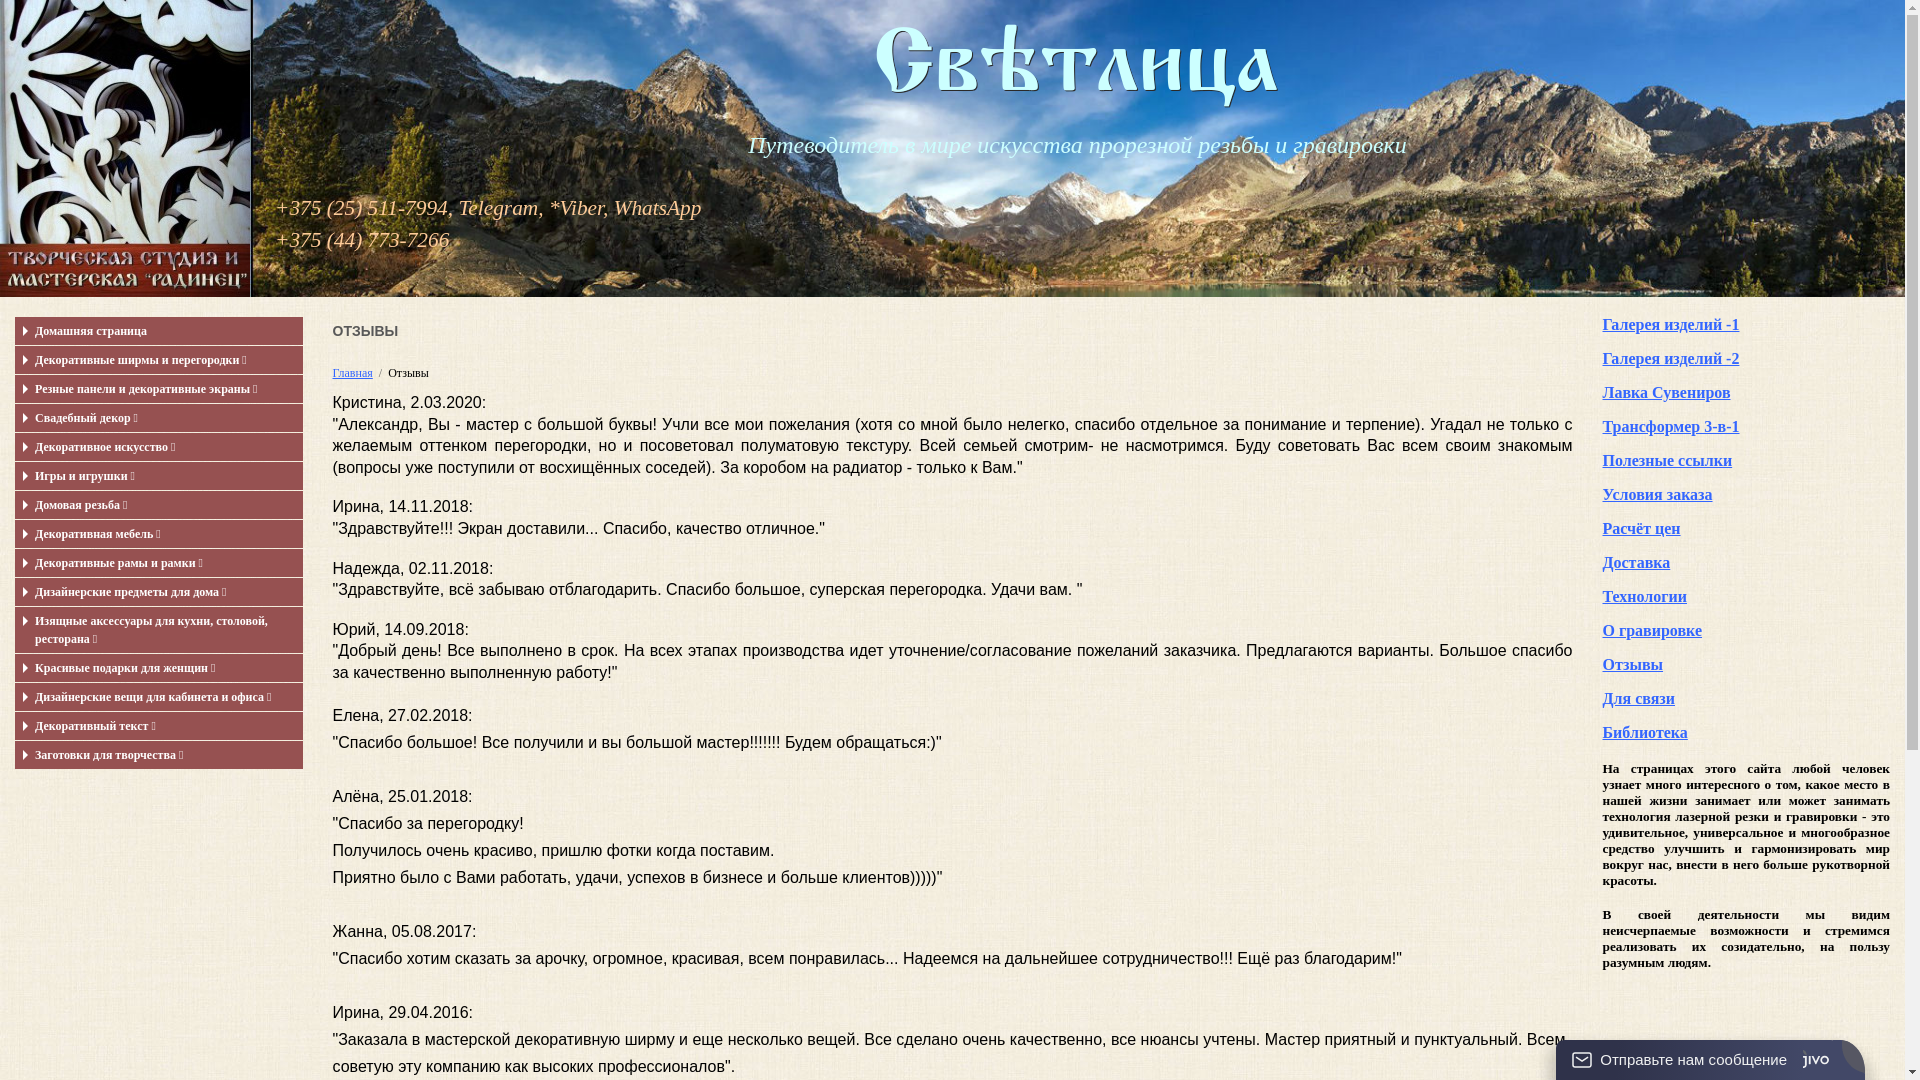 This screenshot has width=1920, height=1080. Describe the element at coordinates (554, 208) in the screenshot. I see `*` at that location.